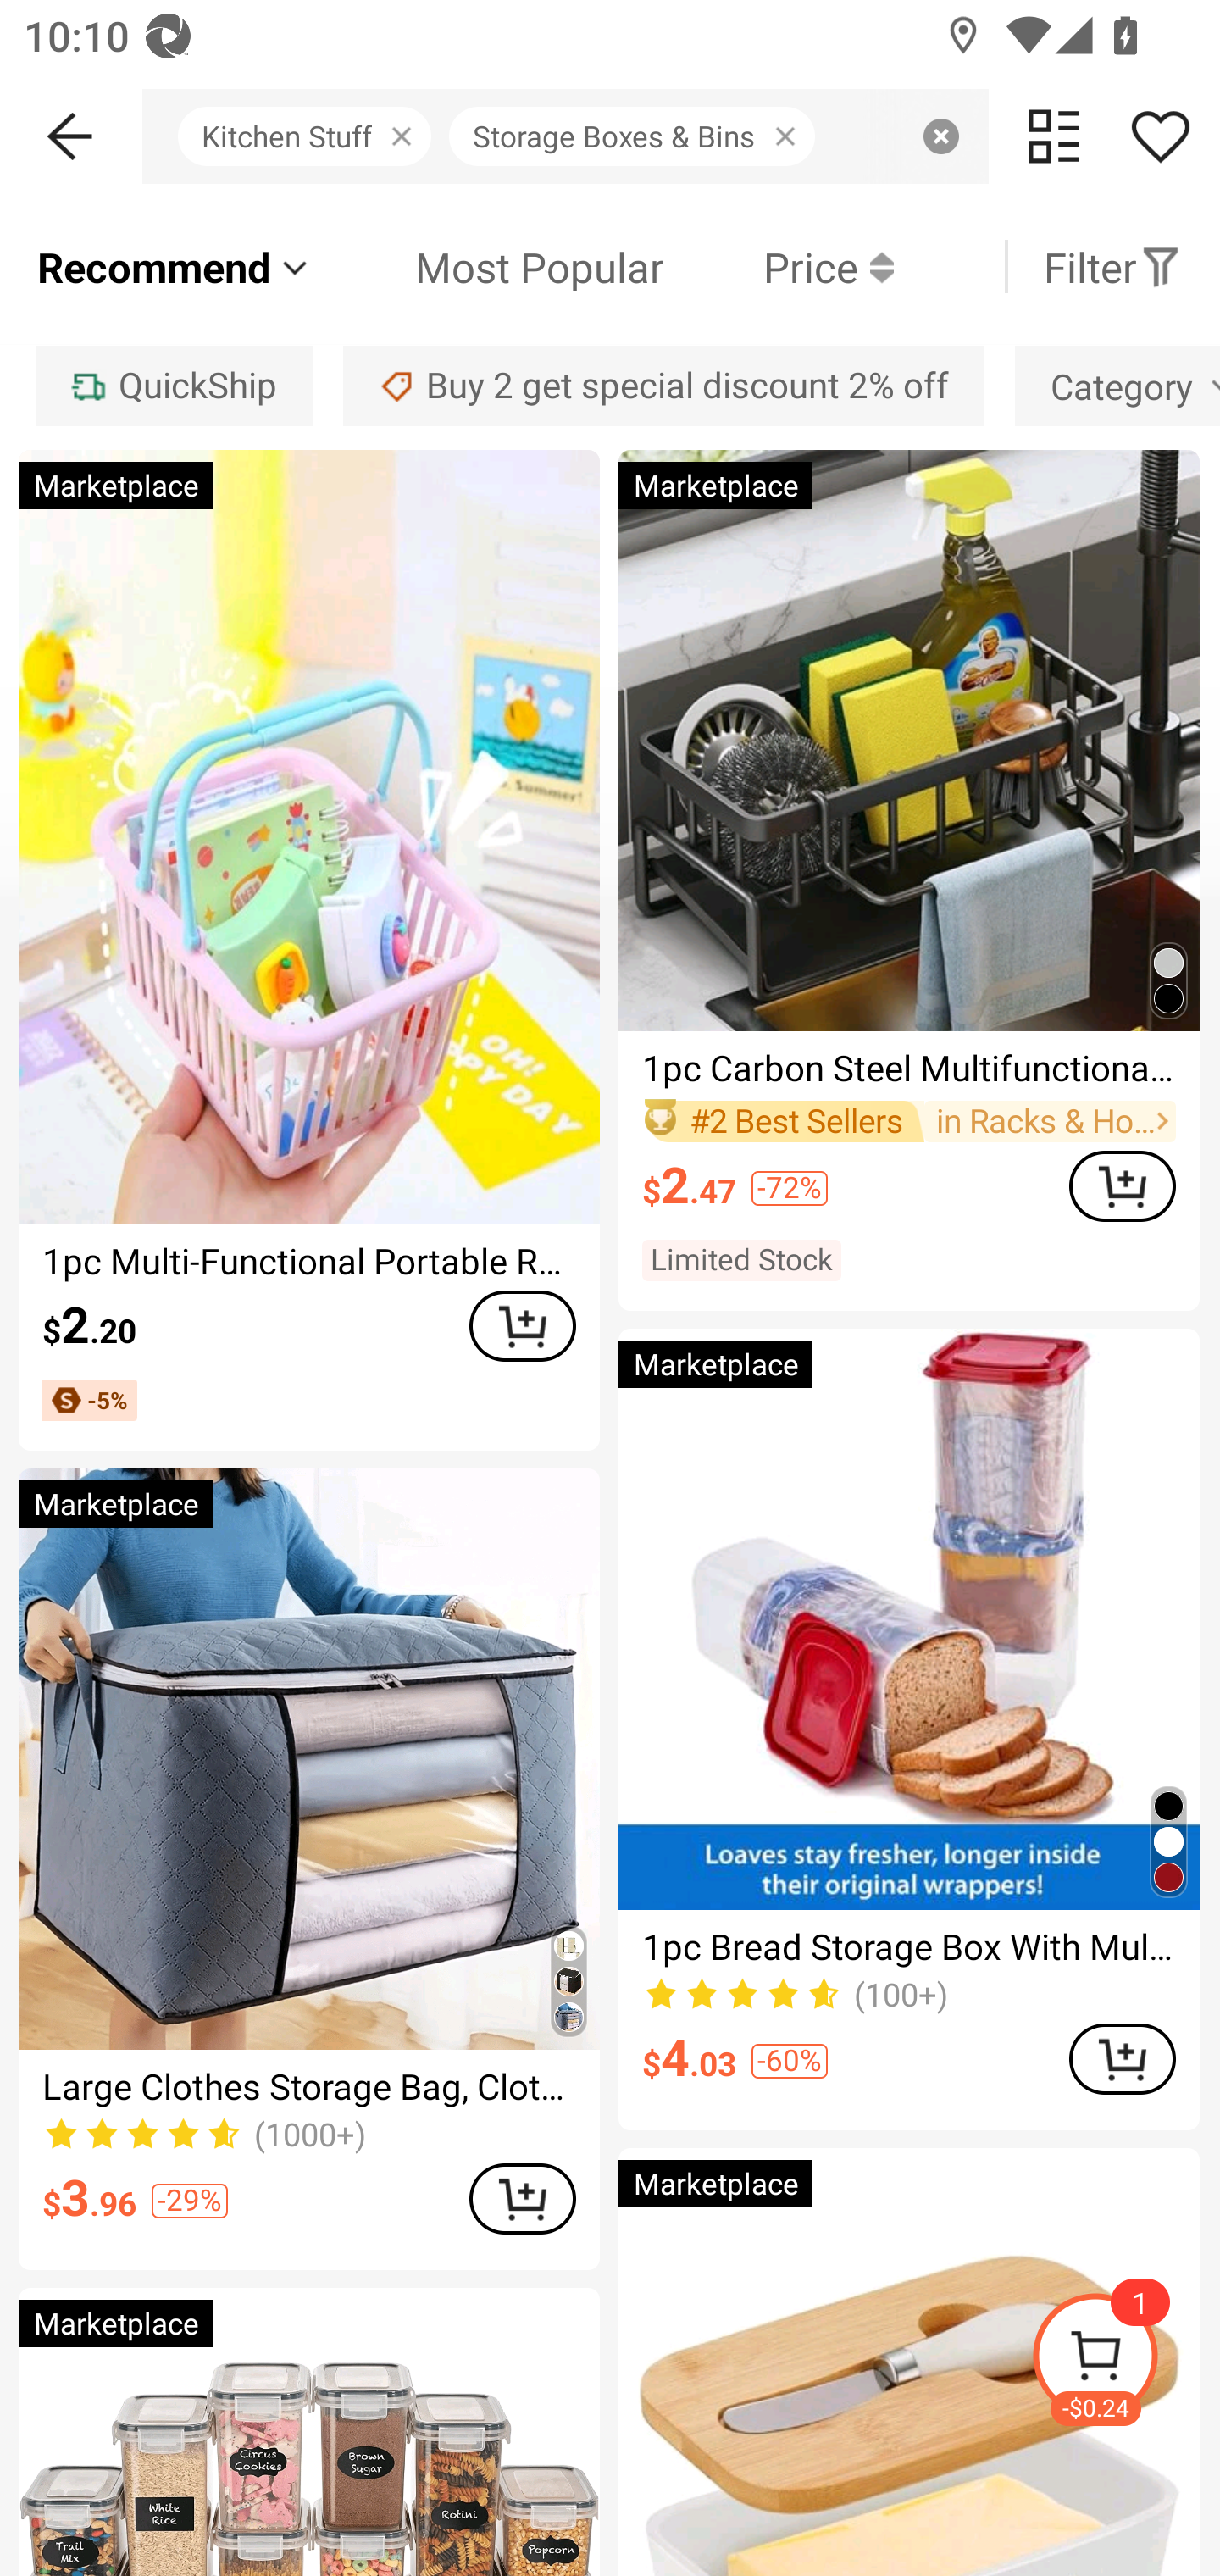 Image resolution: width=1220 pixels, height=2576 pixels. Describe the element at coordinates (175, 266) in the screenshot. I see `Recommend` at that location.